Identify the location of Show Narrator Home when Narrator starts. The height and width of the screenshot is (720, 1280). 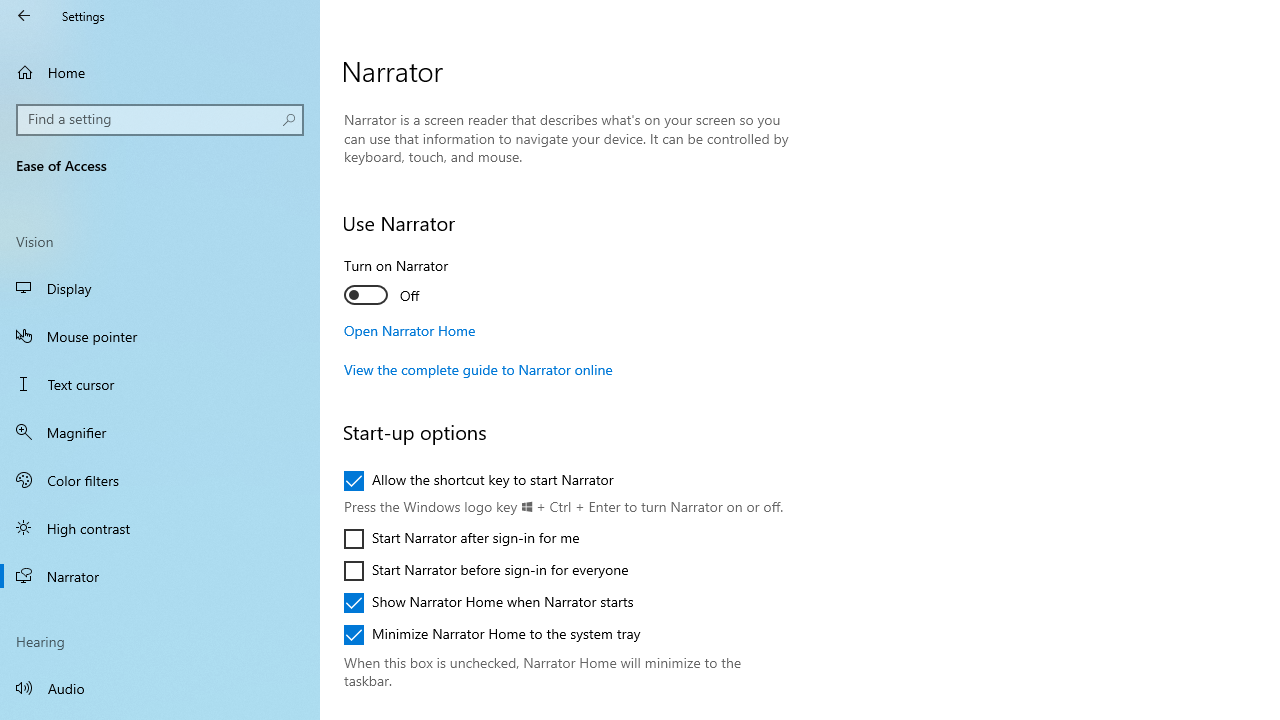
(488, 602).